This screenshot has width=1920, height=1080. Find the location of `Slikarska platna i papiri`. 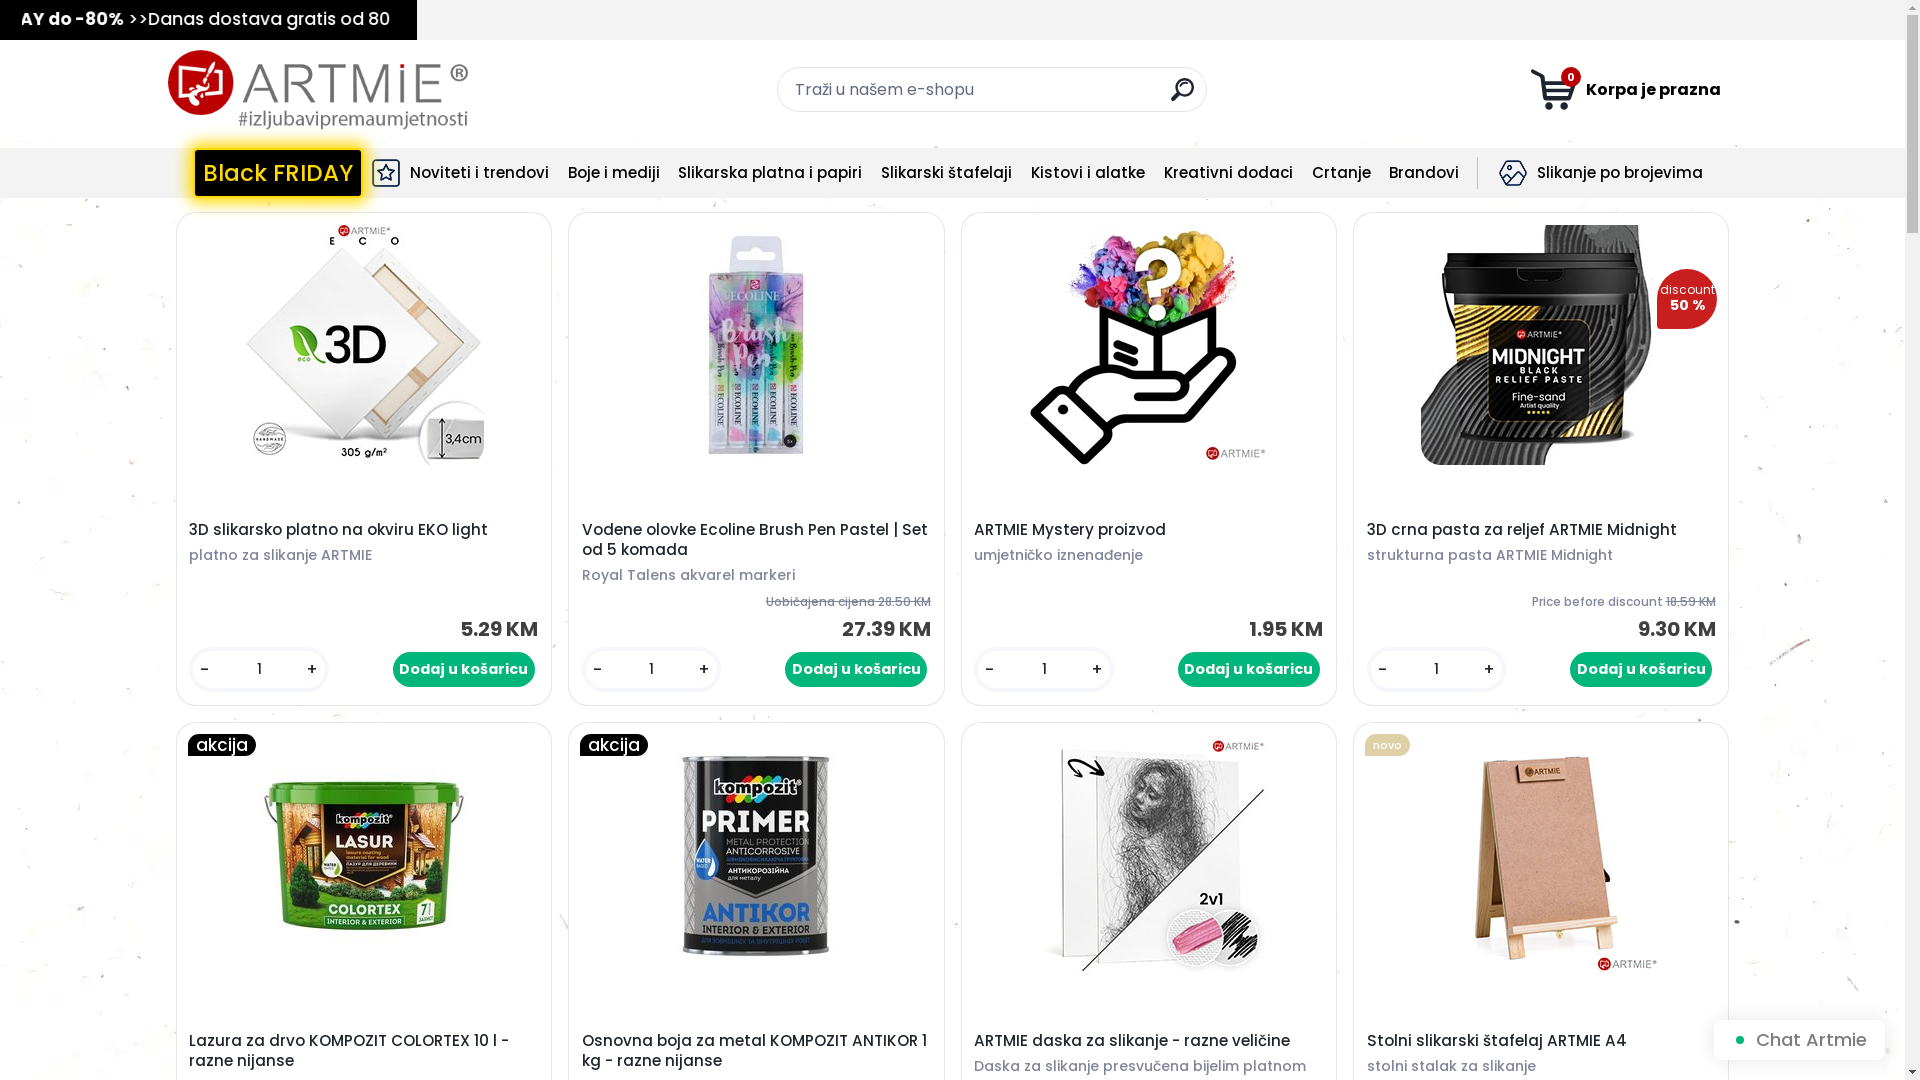

Slikarska platna i papiri is located at coordinates (770, 174).